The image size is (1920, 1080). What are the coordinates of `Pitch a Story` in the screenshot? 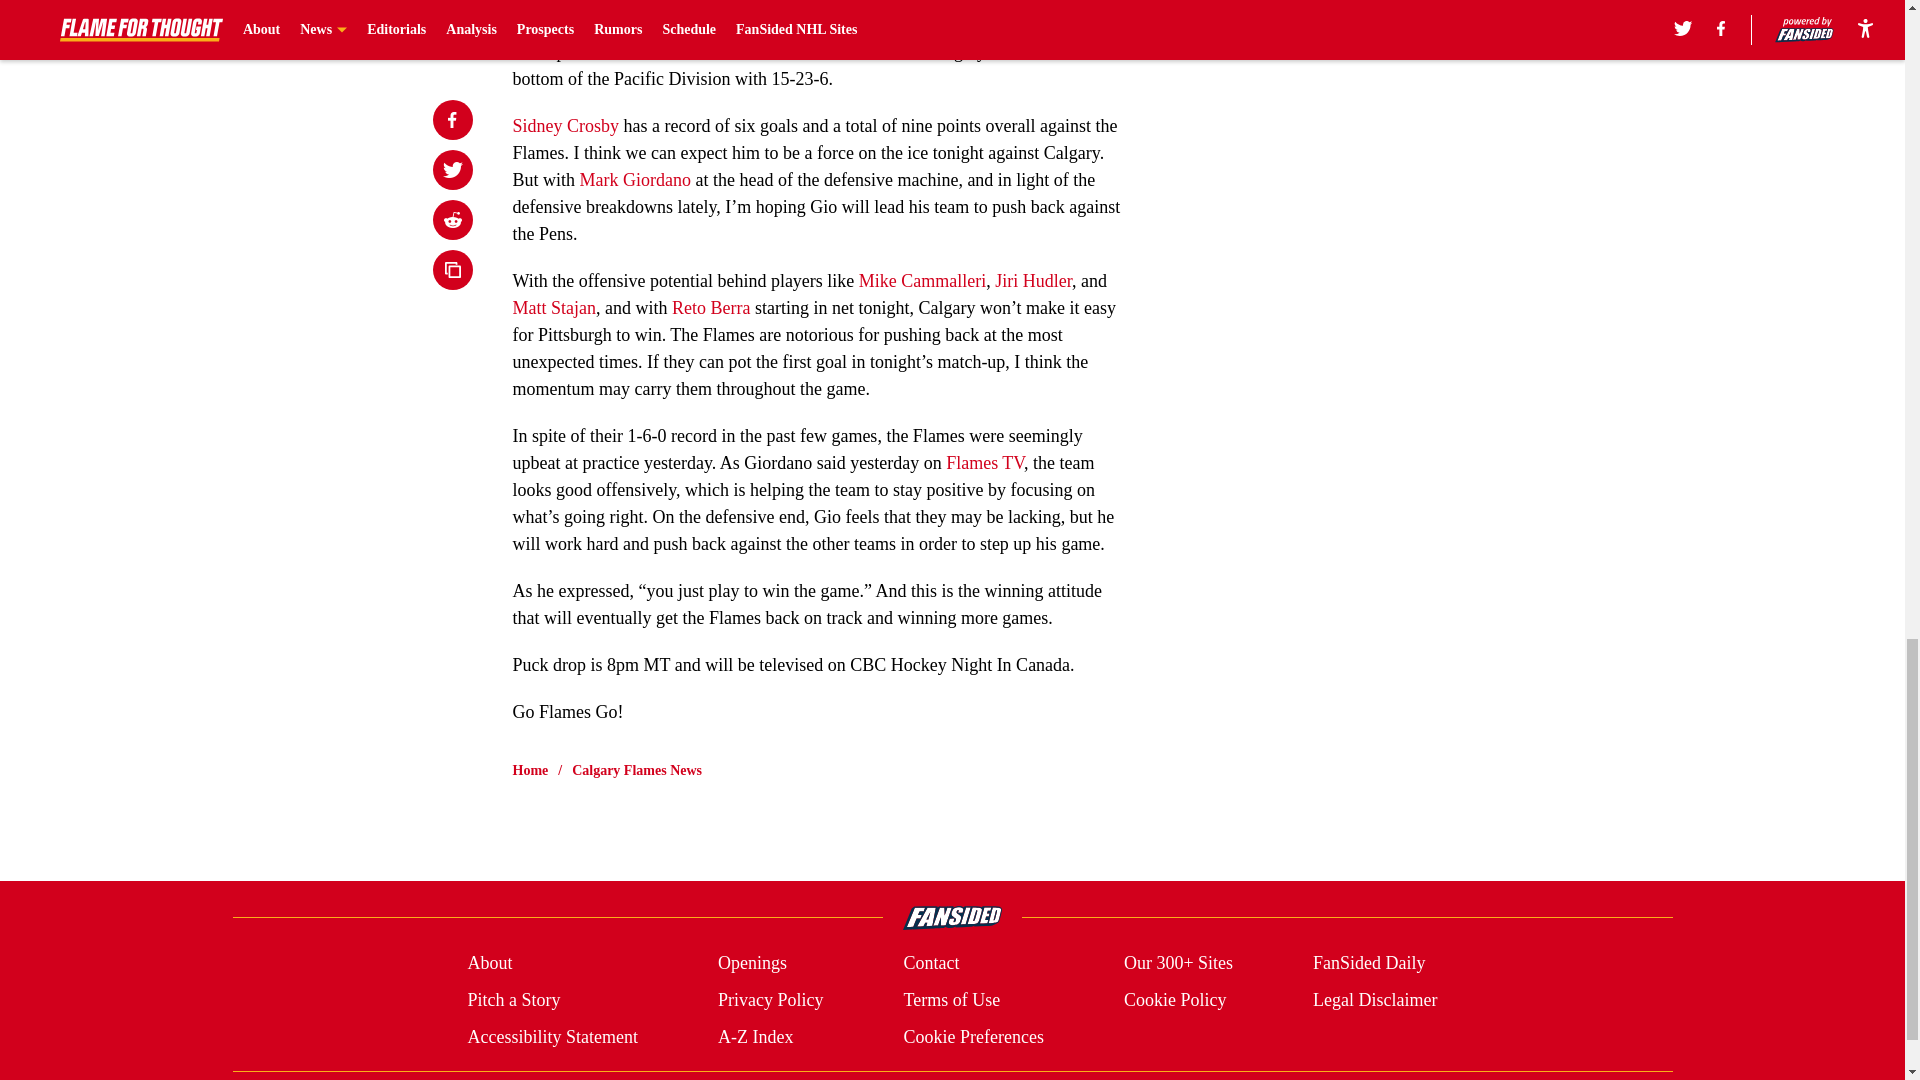 It's located at (513, 1000).